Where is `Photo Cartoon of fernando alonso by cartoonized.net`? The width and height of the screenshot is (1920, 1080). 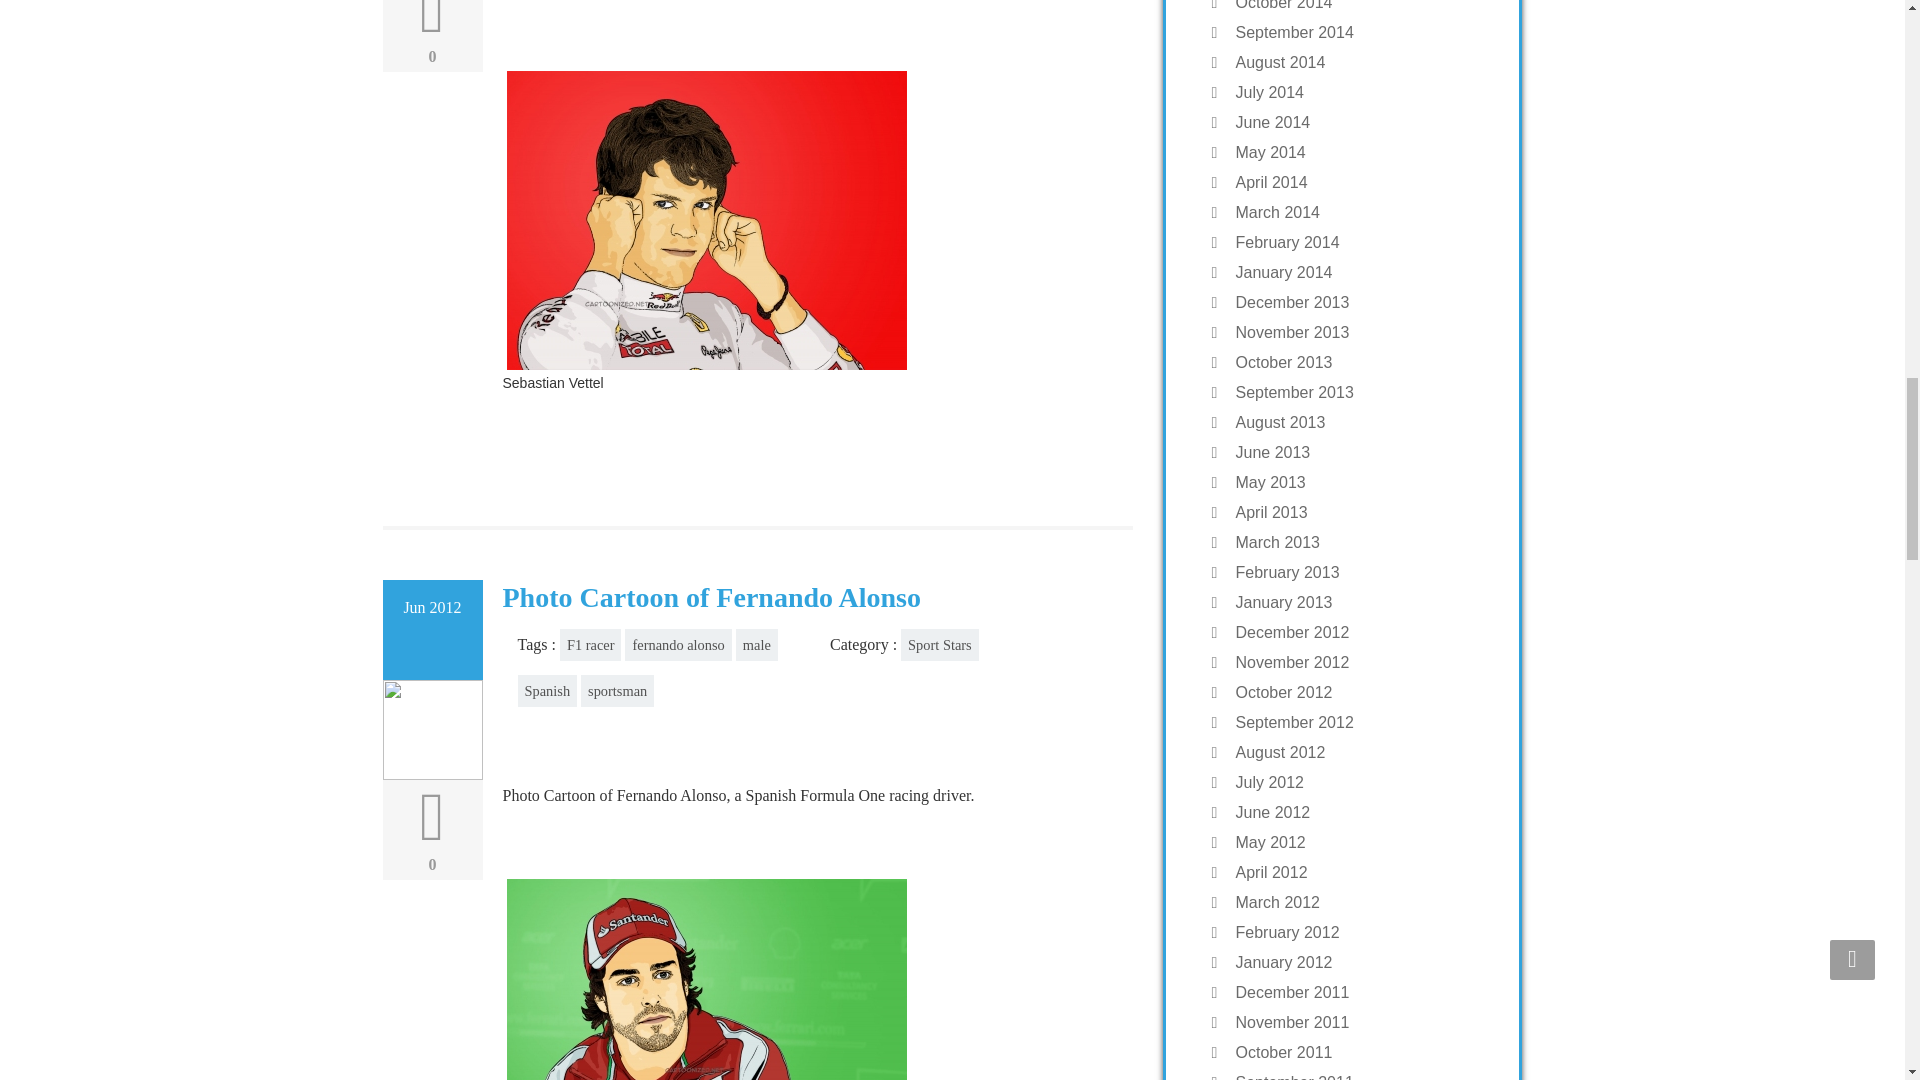
Photo Cartoon of fernando alonso by cartoonized.net is located at coordinates (706, 977).